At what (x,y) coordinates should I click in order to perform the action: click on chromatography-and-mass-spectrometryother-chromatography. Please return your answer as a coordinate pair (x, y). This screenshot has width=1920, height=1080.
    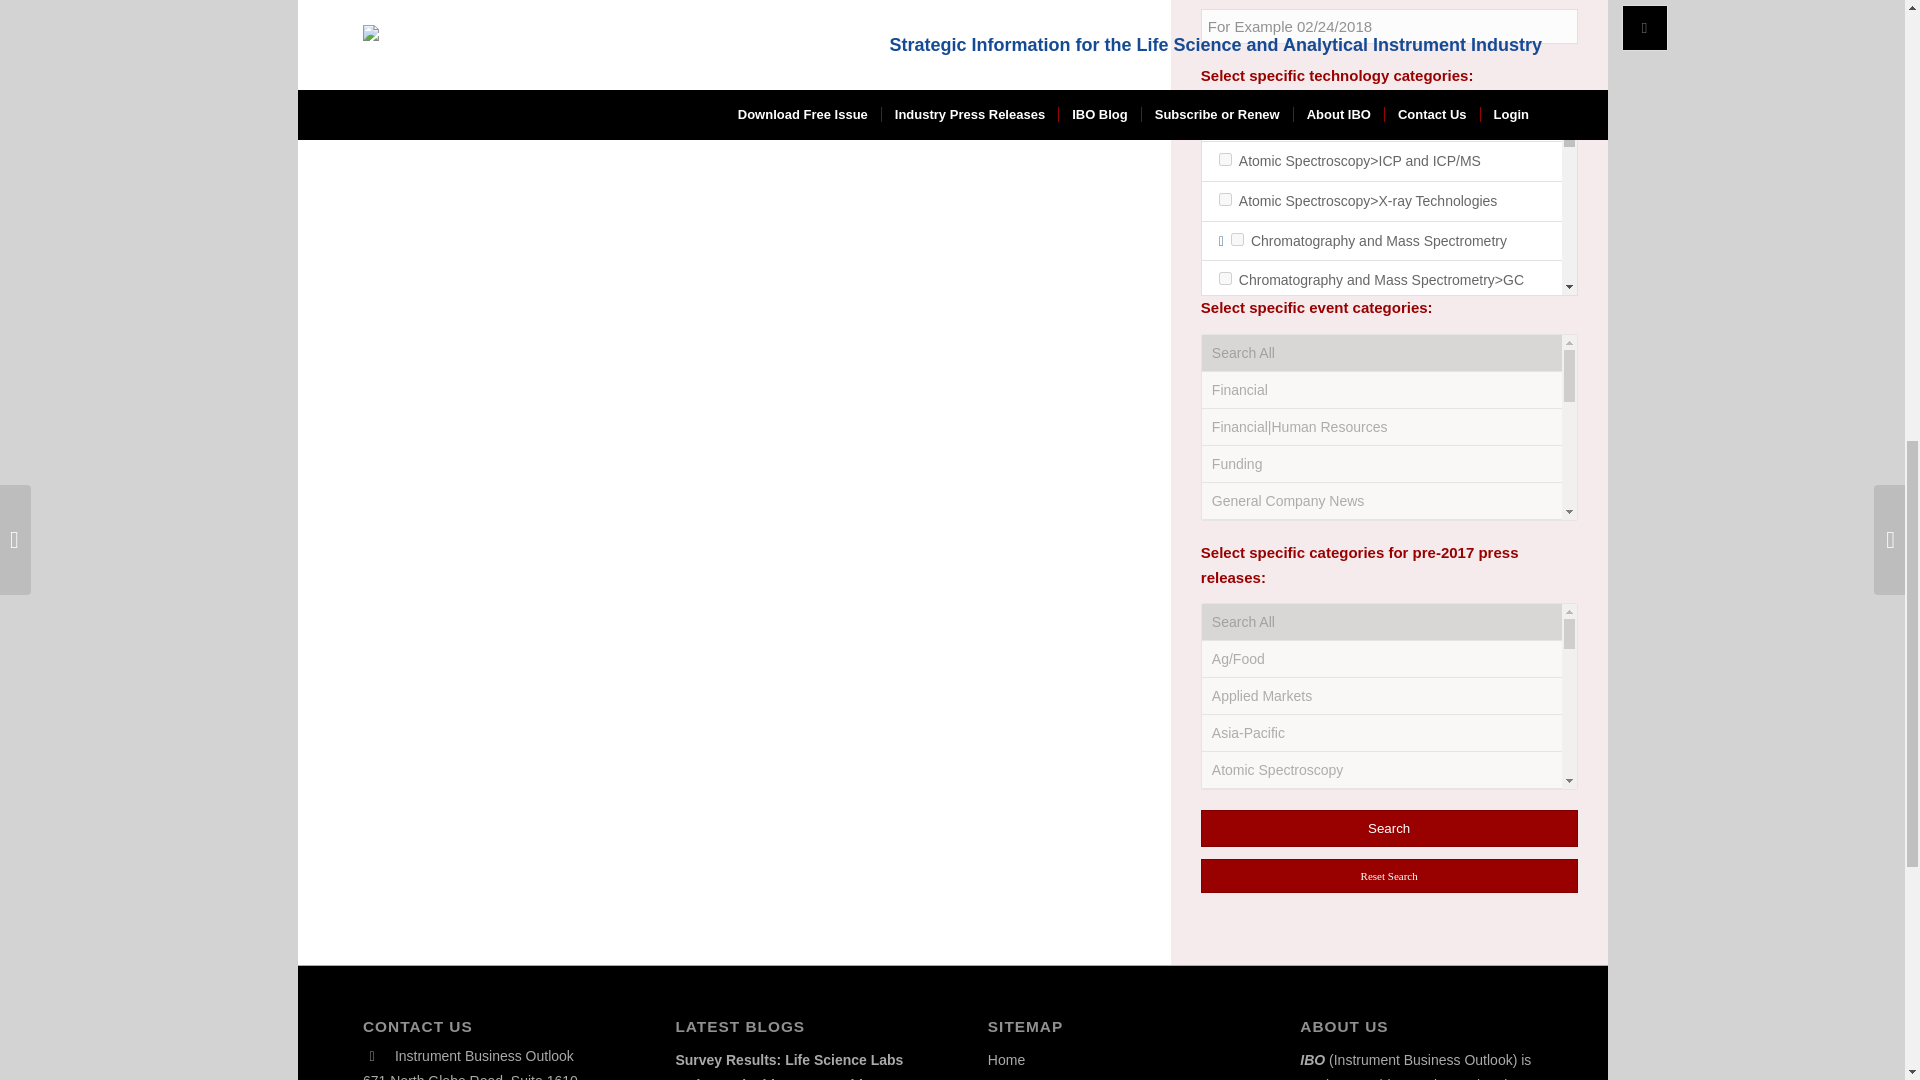
    Looking at the image, I should click on (1226, 486).